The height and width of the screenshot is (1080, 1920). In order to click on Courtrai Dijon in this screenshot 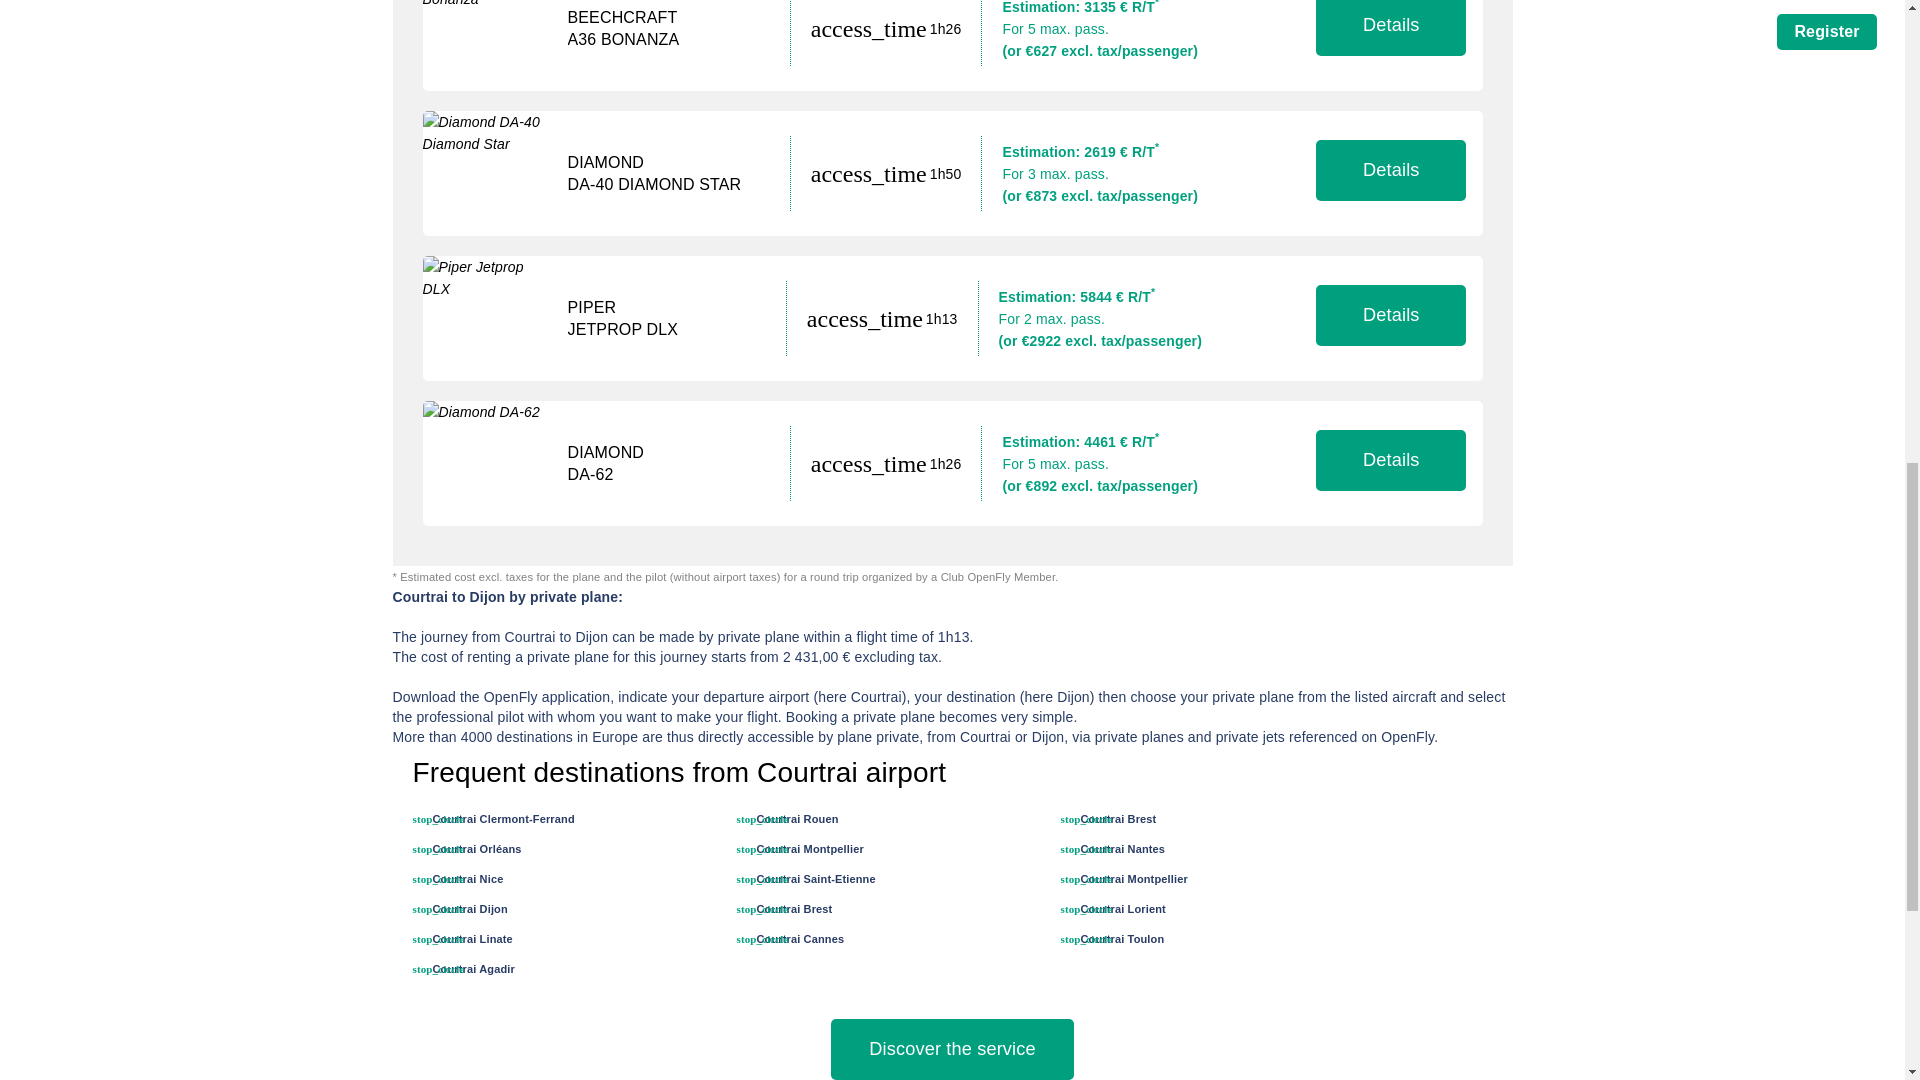, I will do `click(469, 908)`.